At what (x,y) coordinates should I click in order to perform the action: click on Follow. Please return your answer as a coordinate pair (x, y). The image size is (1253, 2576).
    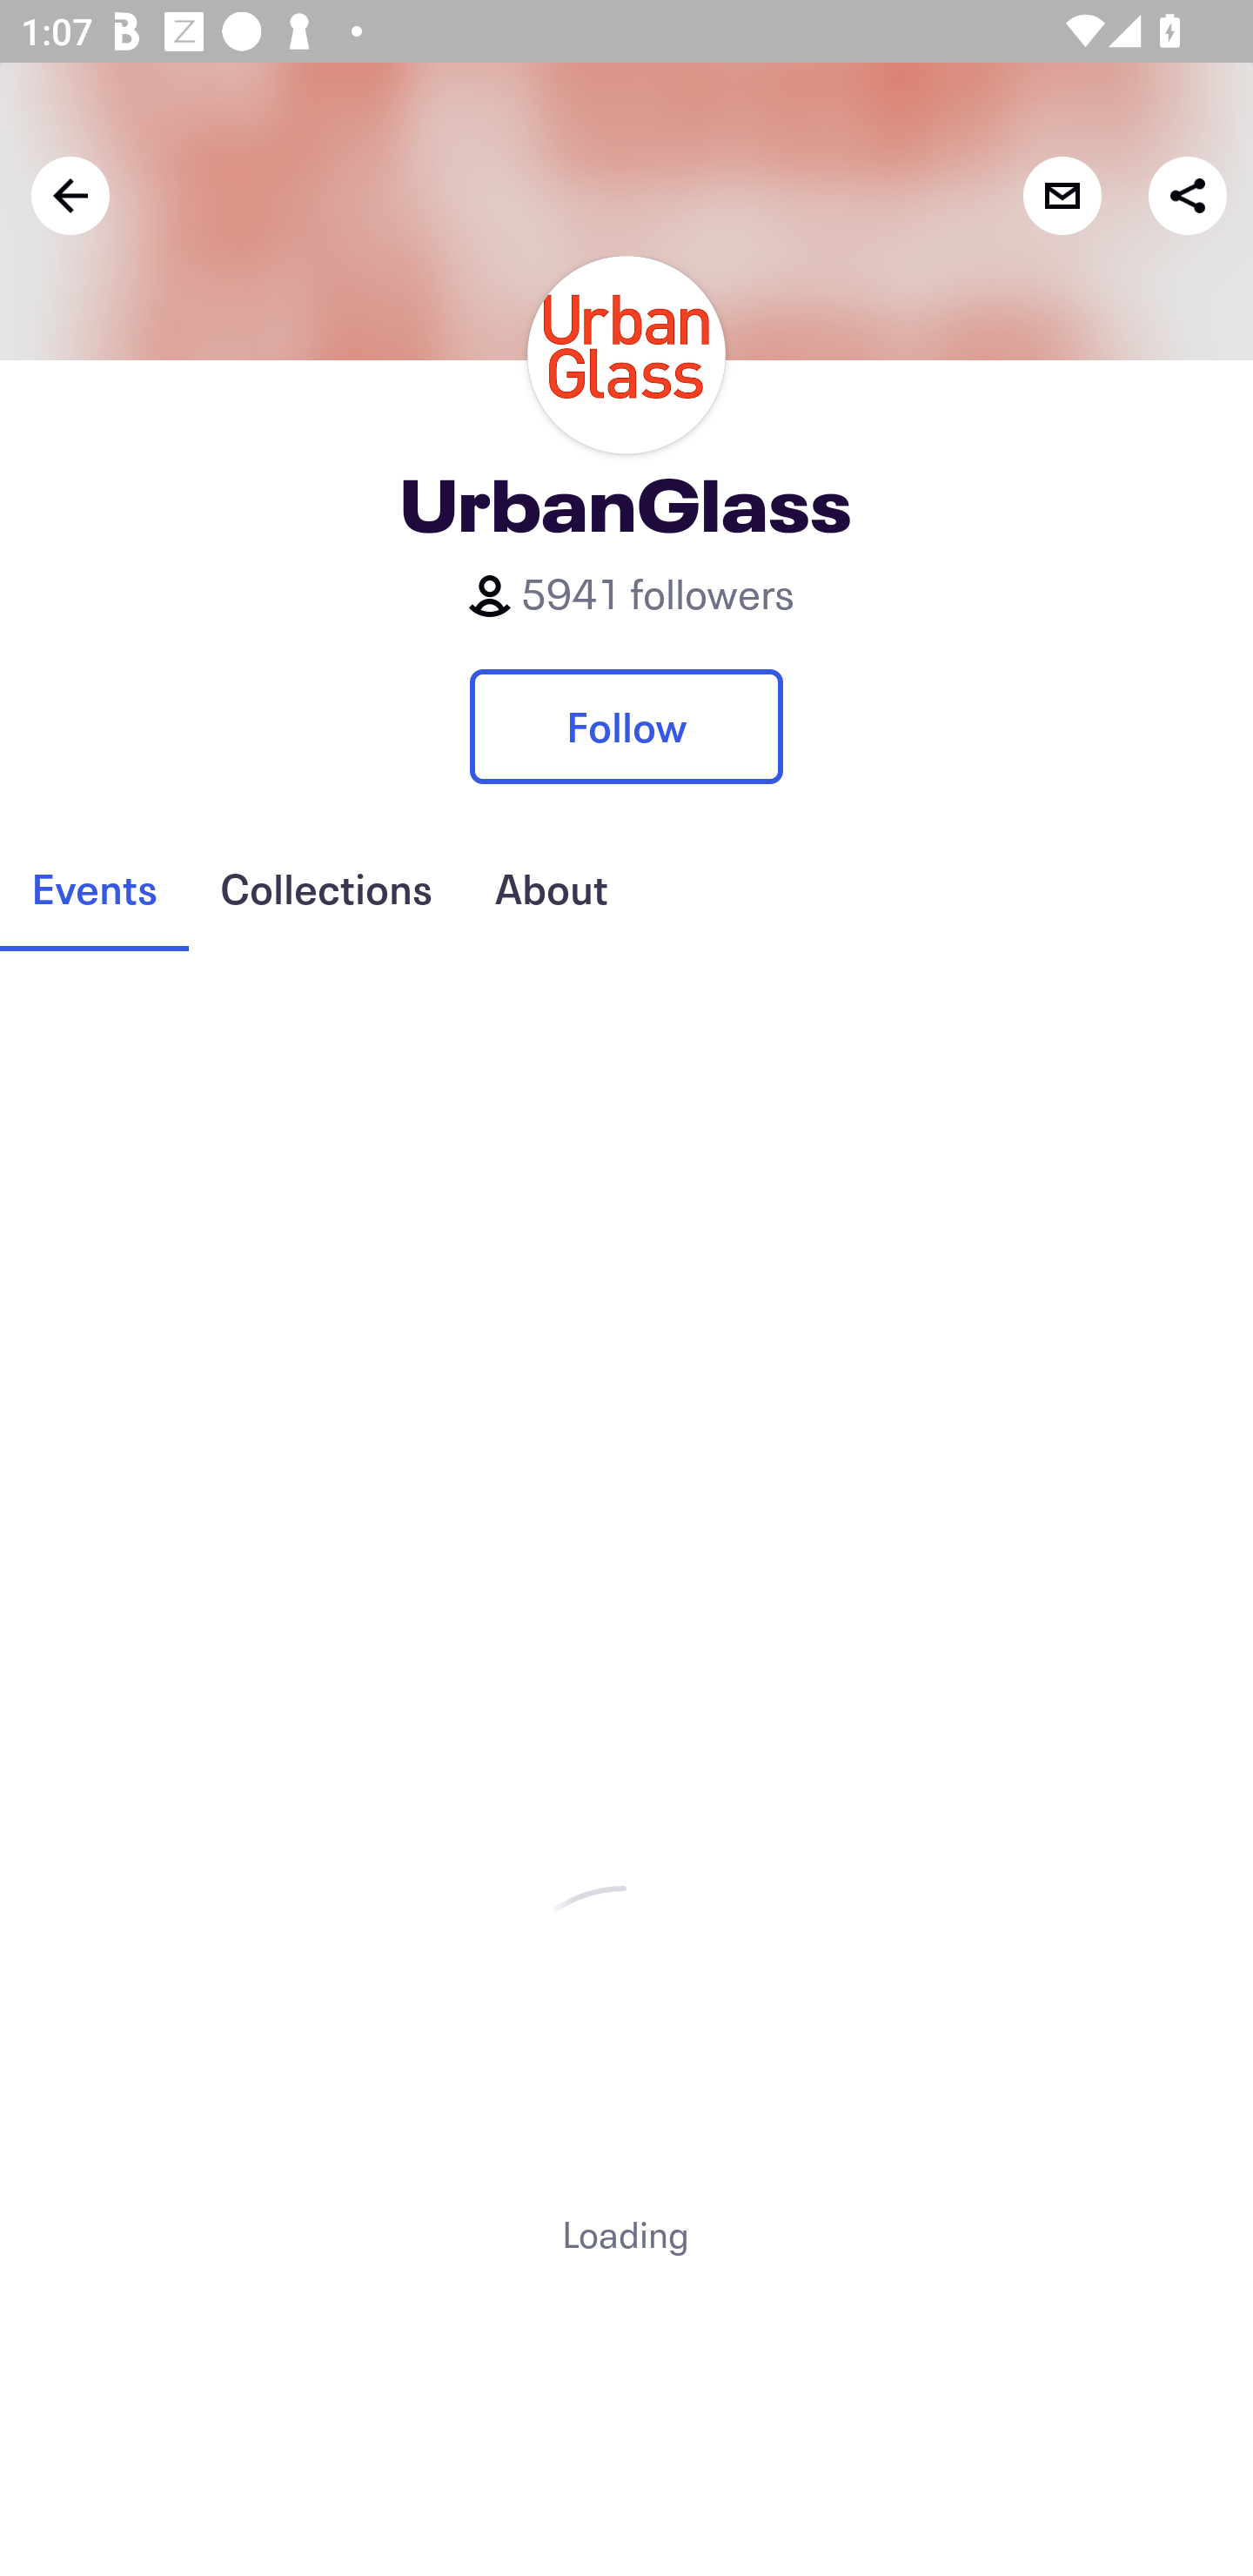
    Looking at the image, I should click on (626, 726).